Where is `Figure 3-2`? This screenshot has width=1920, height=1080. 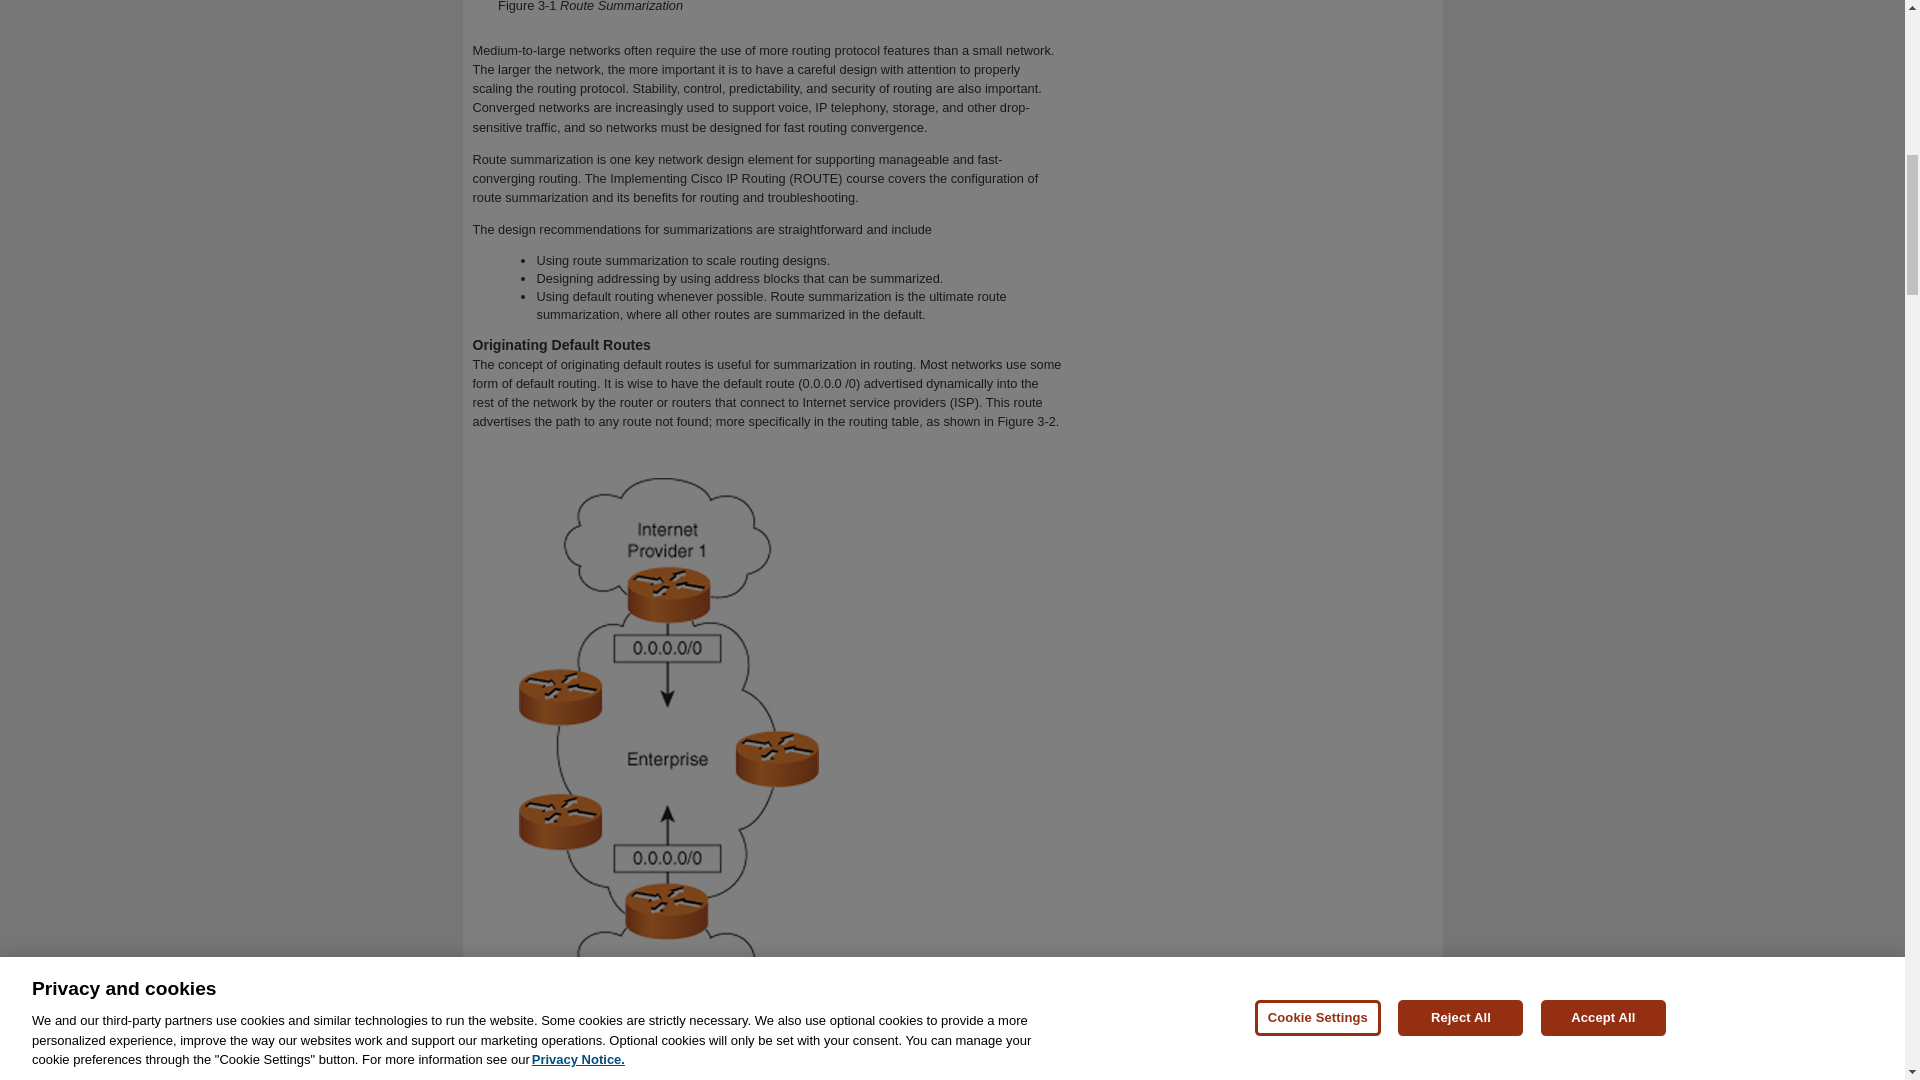
Figure 3-2 is located at coordinates (526, 1074).